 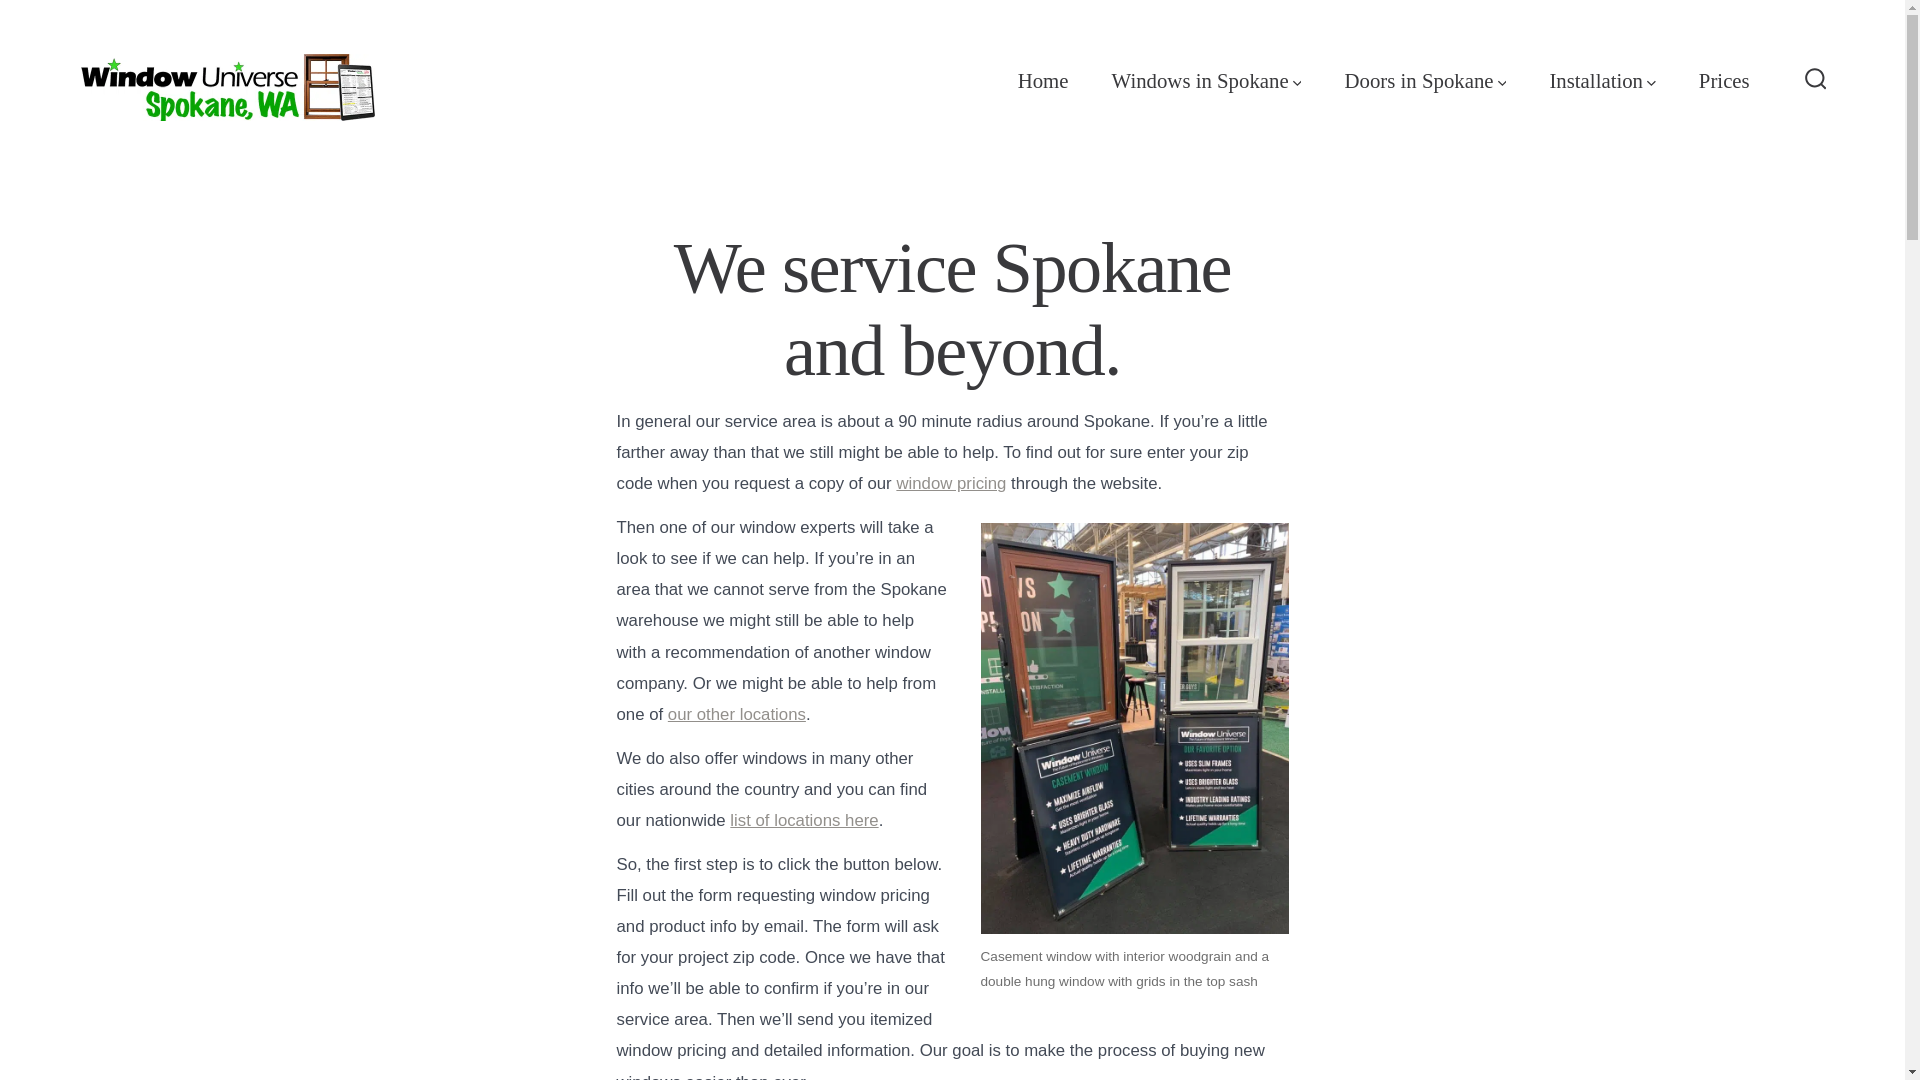 I want to click on Home, so click(x=1043, y=80).